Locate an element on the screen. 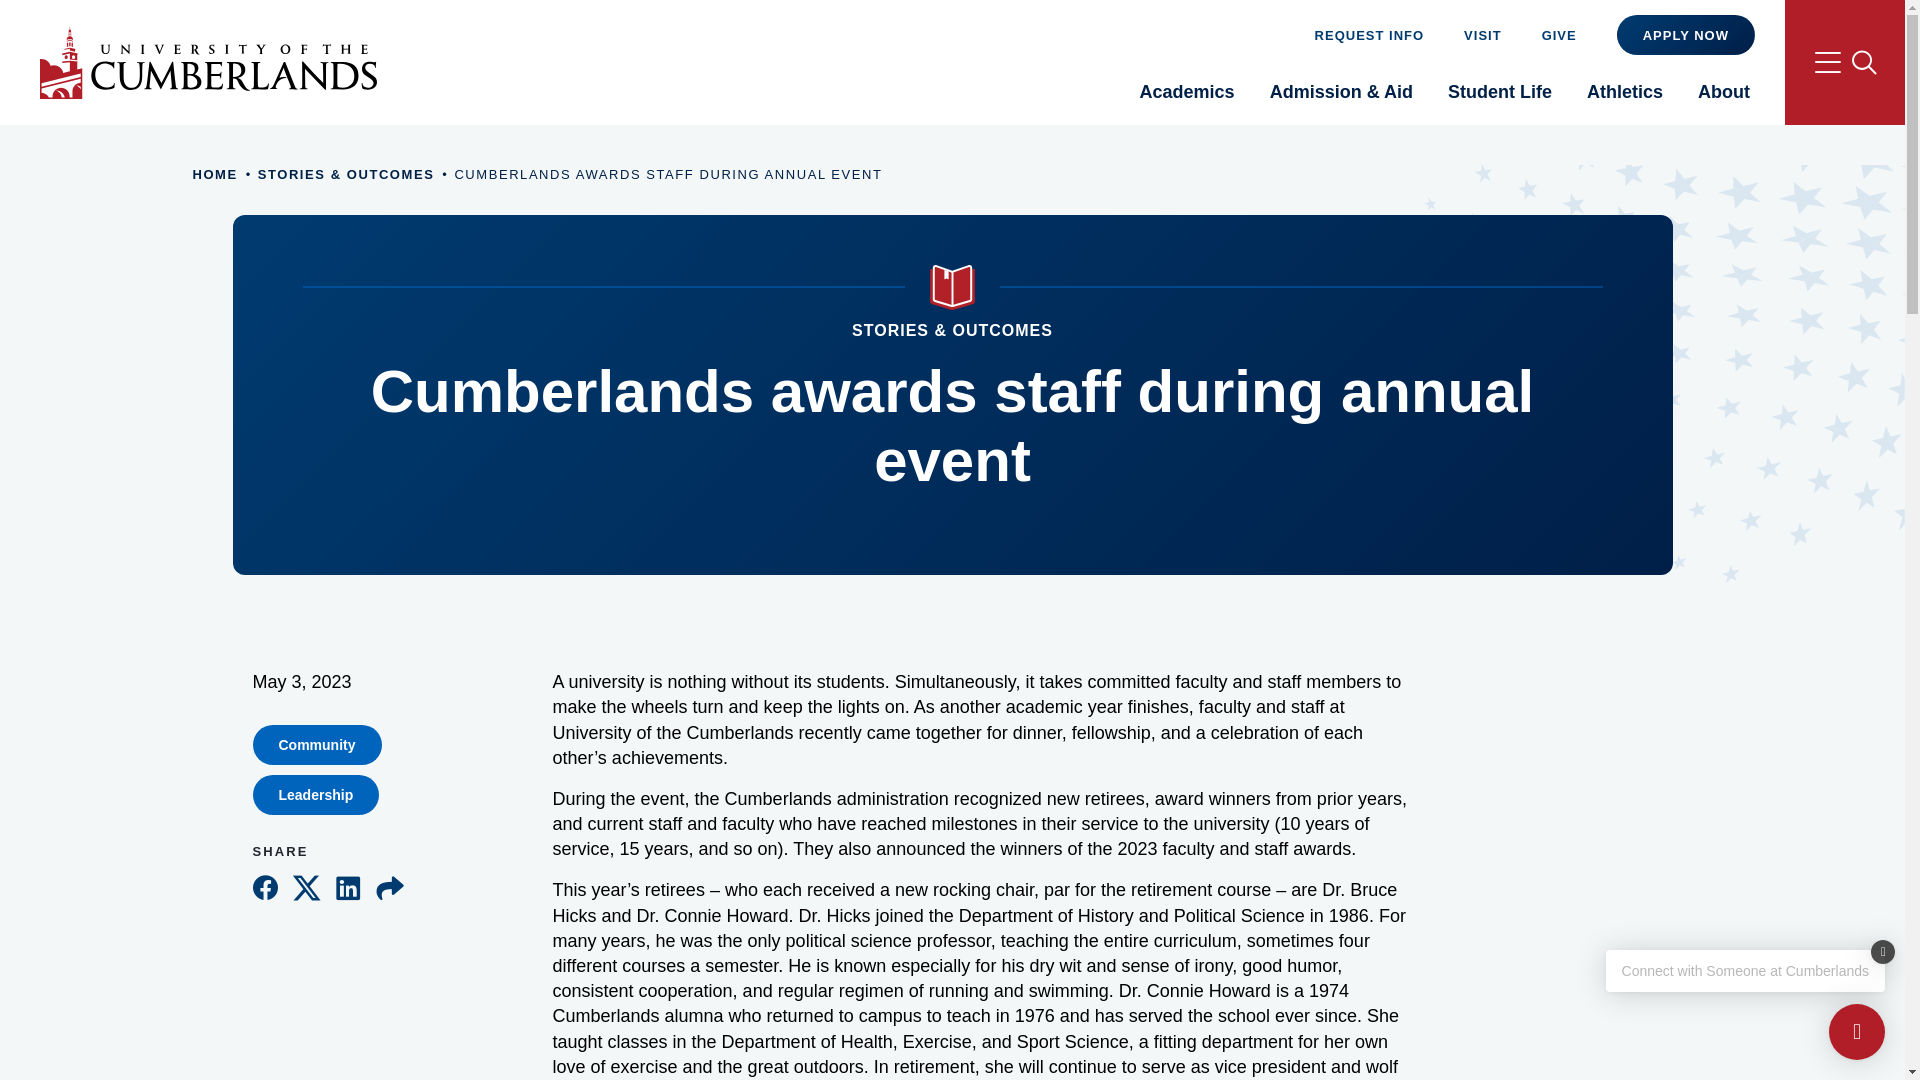 Image resolution: width=1920 pixels, height=1080 pixels. Twitter is located at coordinates (306, 884).